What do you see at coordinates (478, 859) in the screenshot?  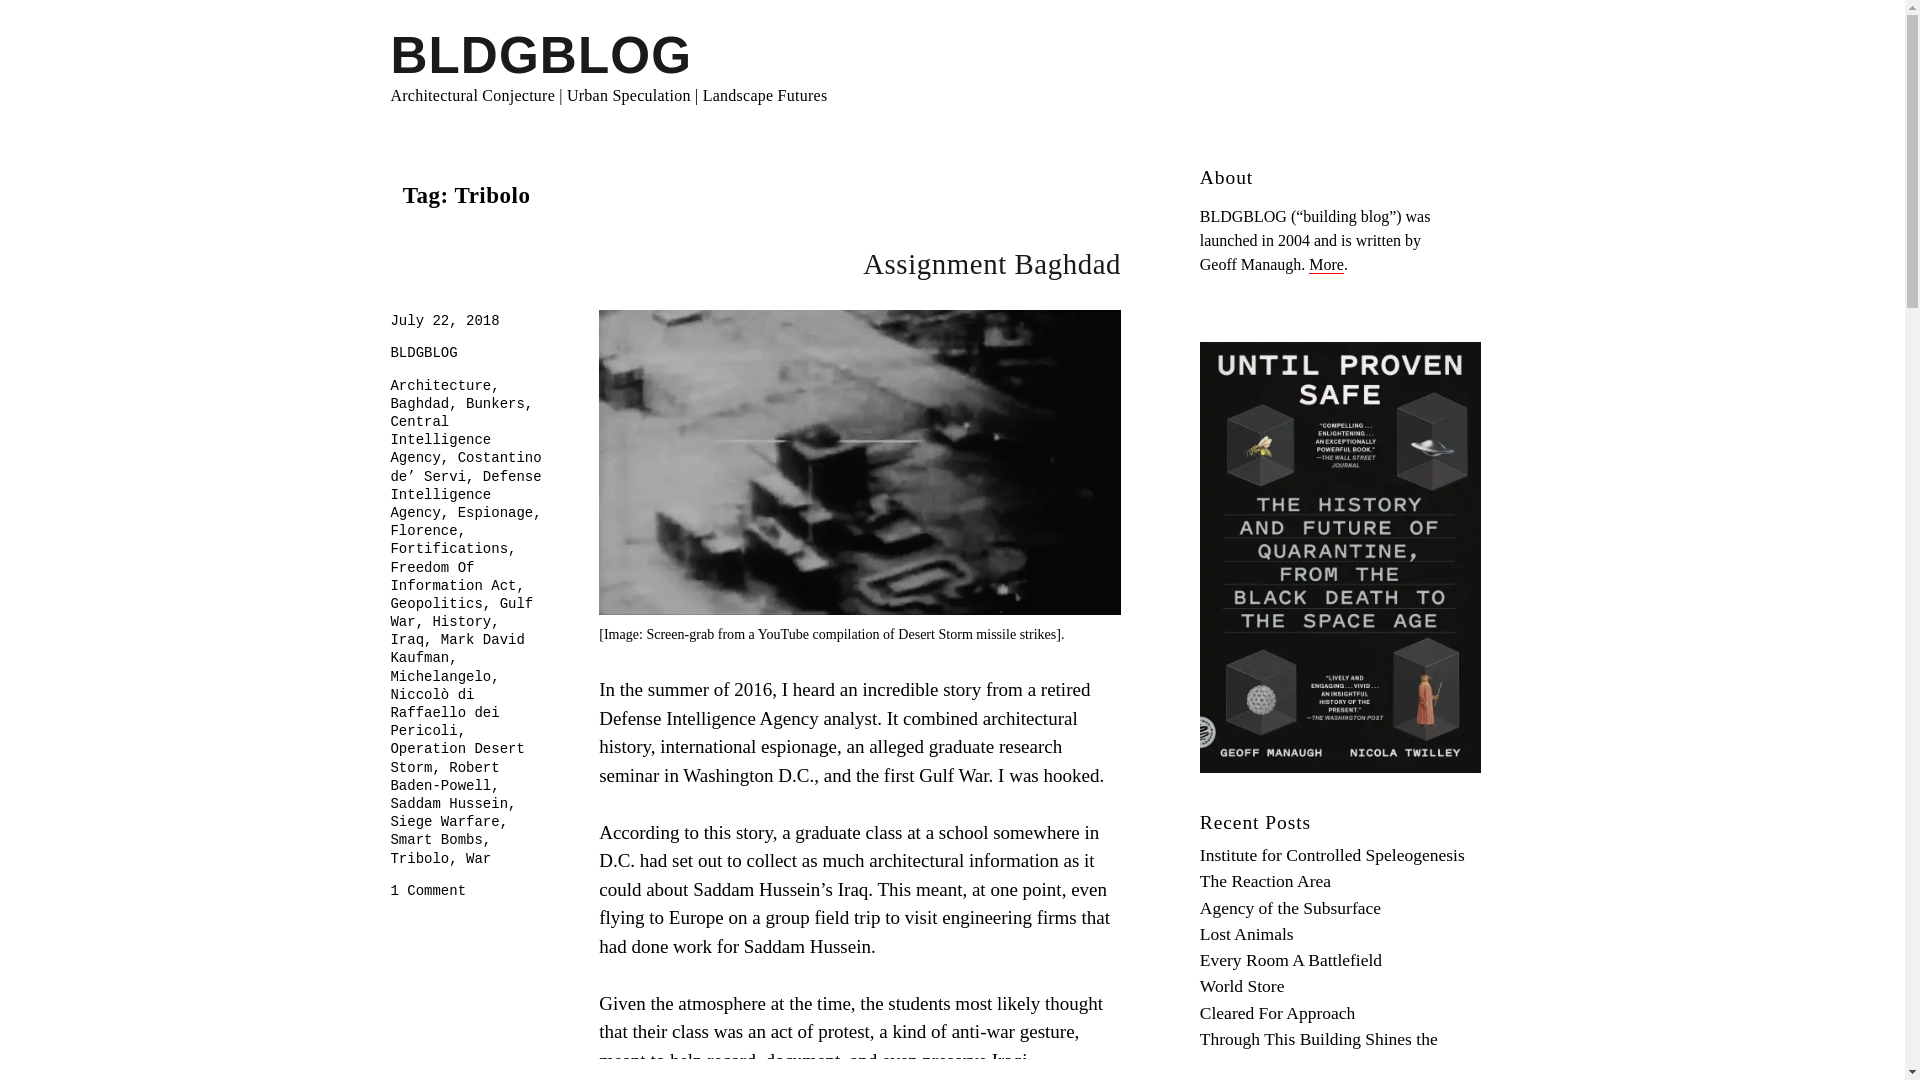 I see `War` at bounding box center [478, 859].